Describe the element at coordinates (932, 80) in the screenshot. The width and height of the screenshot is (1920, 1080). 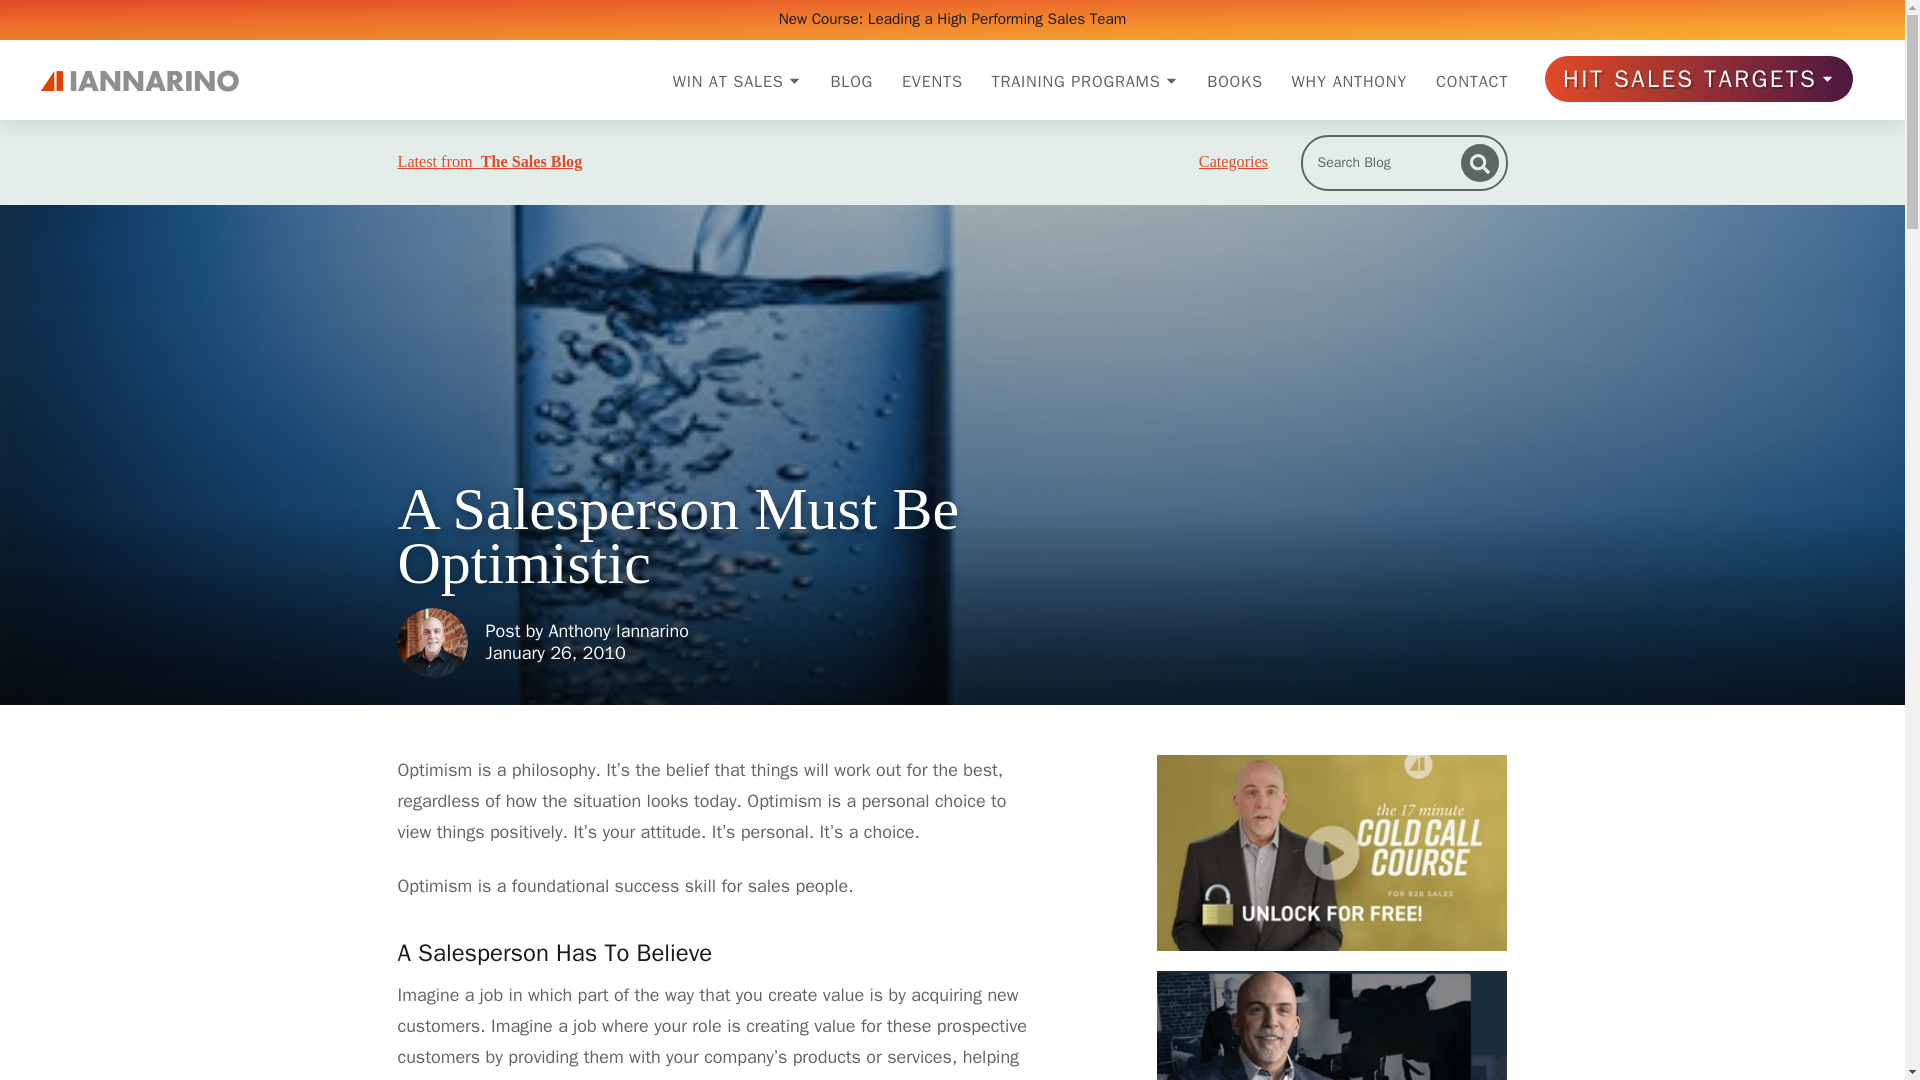
I see `EVENTS` at that location.